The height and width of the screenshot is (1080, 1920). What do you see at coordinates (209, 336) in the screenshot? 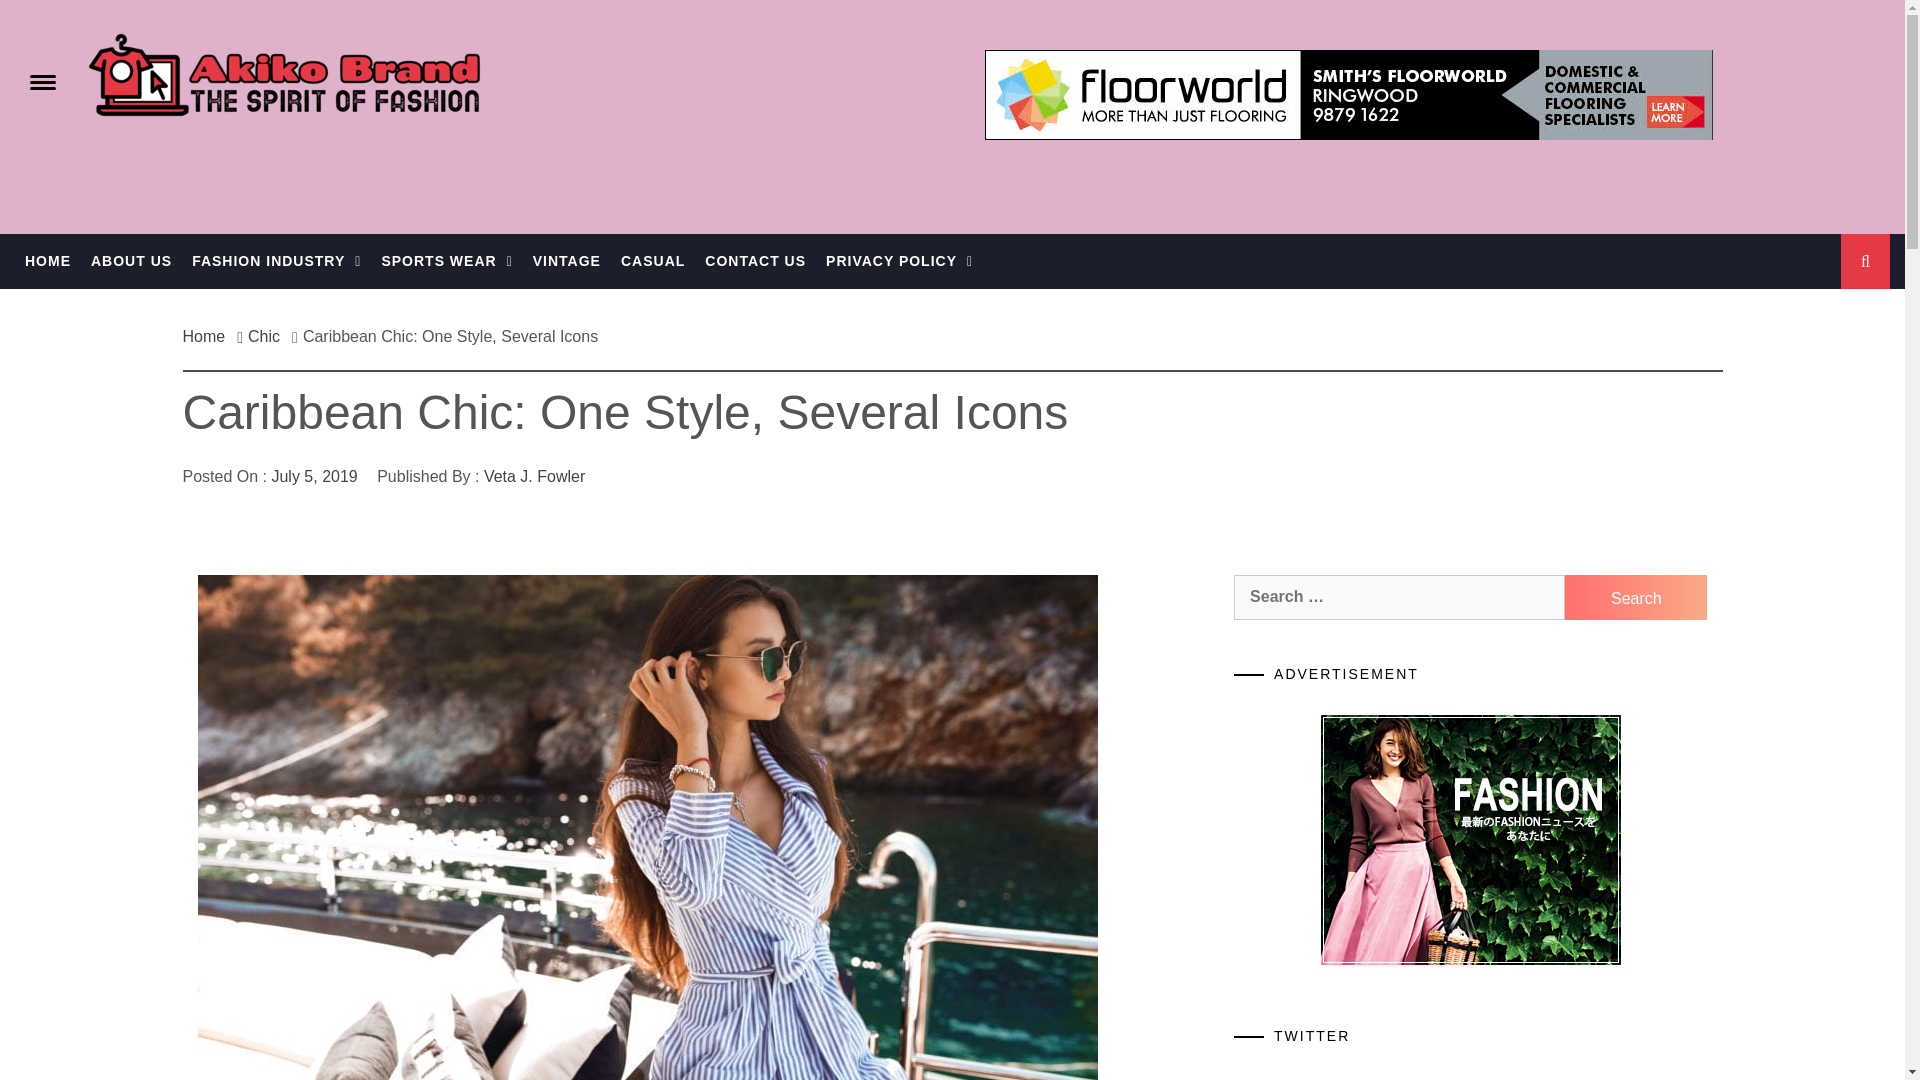
I see `Home` at bounding box center [209, 336].